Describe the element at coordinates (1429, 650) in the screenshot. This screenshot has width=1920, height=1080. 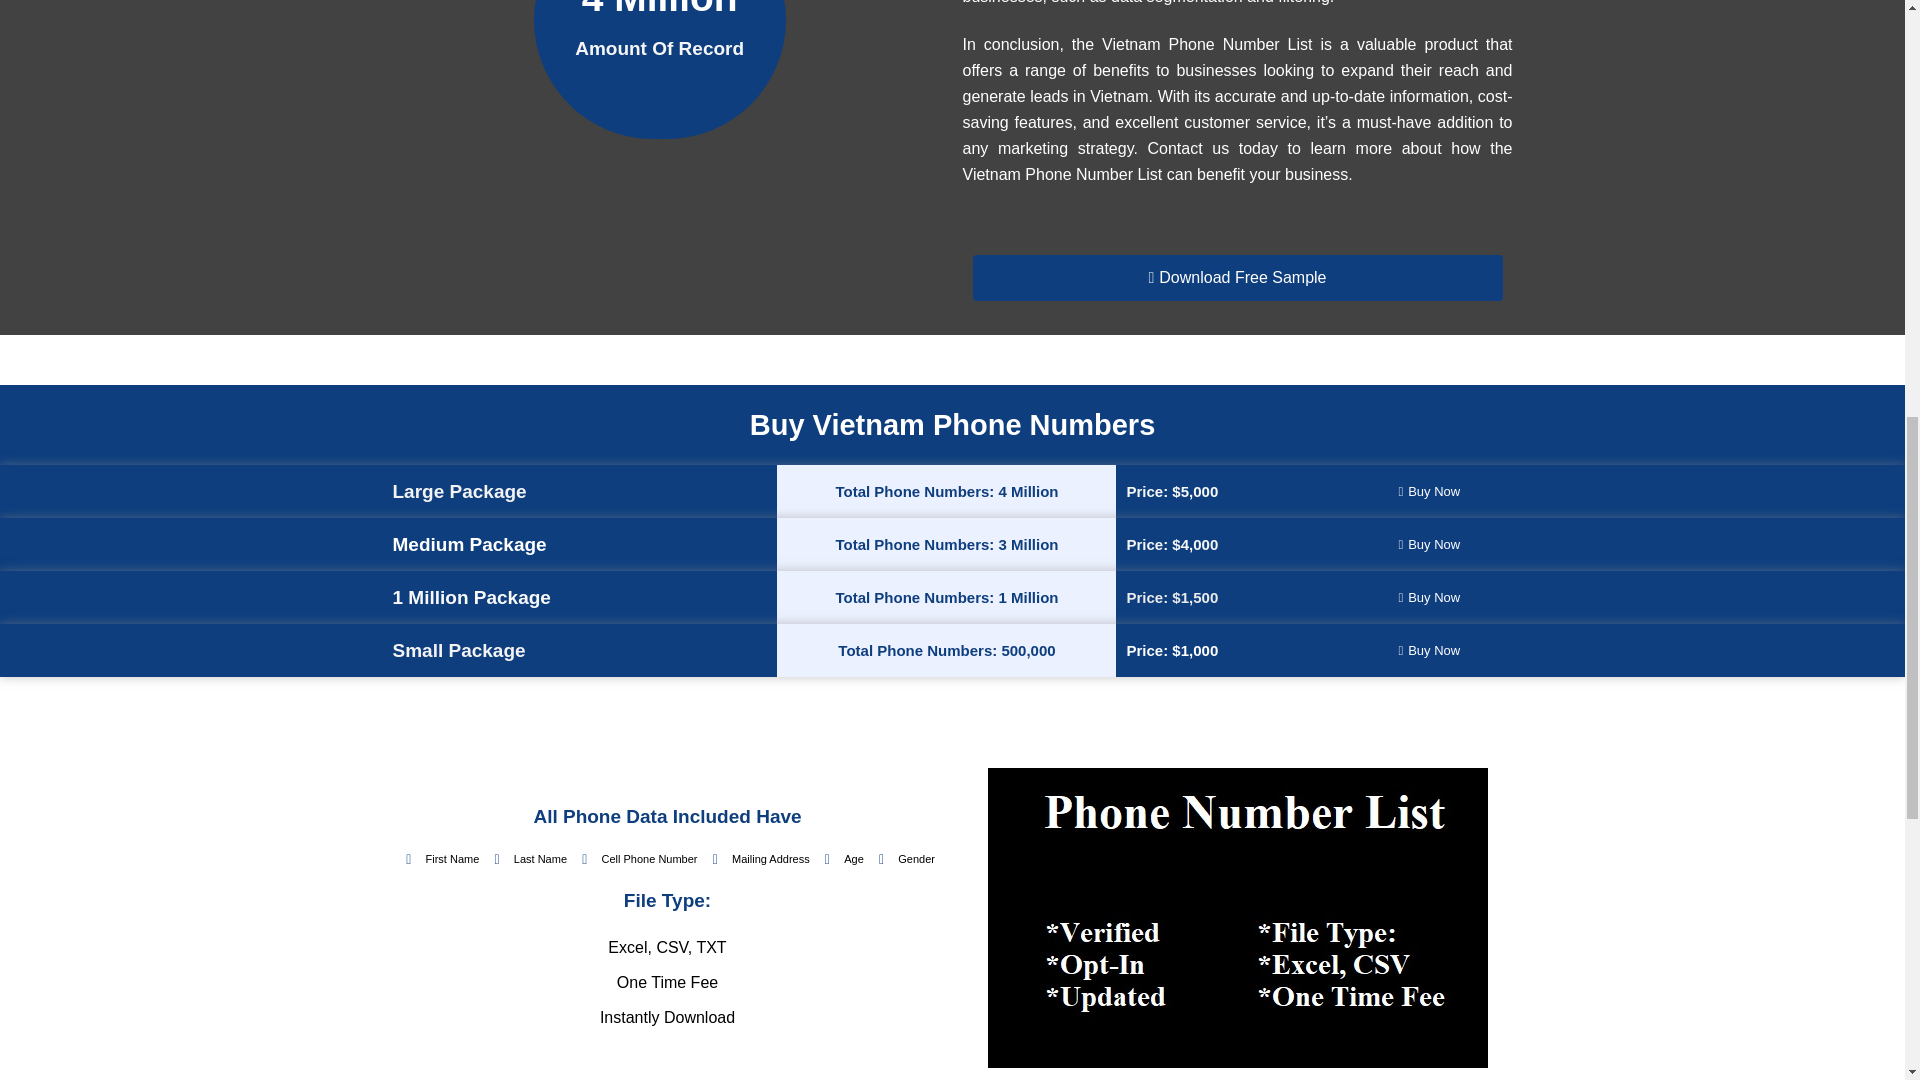
I see `Buy Now` at that location.